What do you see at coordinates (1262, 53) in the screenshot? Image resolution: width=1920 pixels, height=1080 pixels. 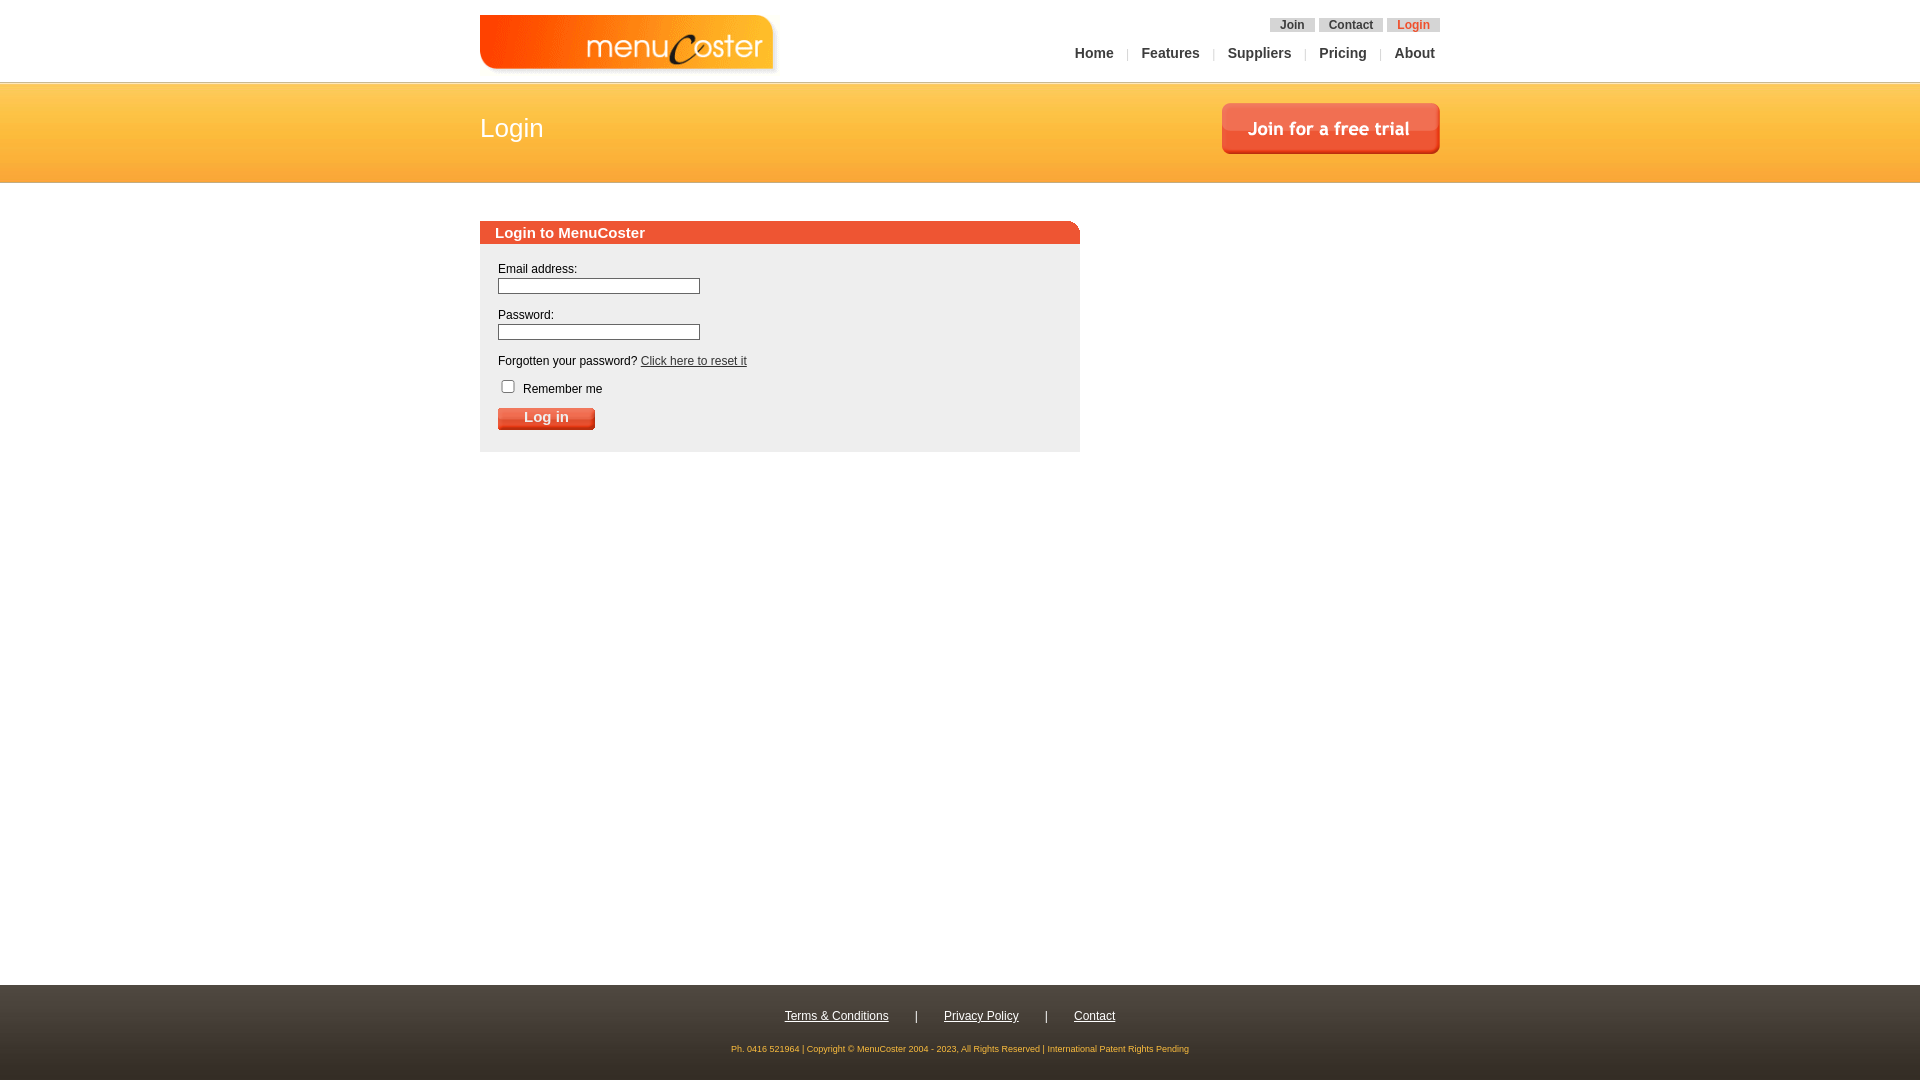 I see `Suppliers` at bounding box center [1262, 53].